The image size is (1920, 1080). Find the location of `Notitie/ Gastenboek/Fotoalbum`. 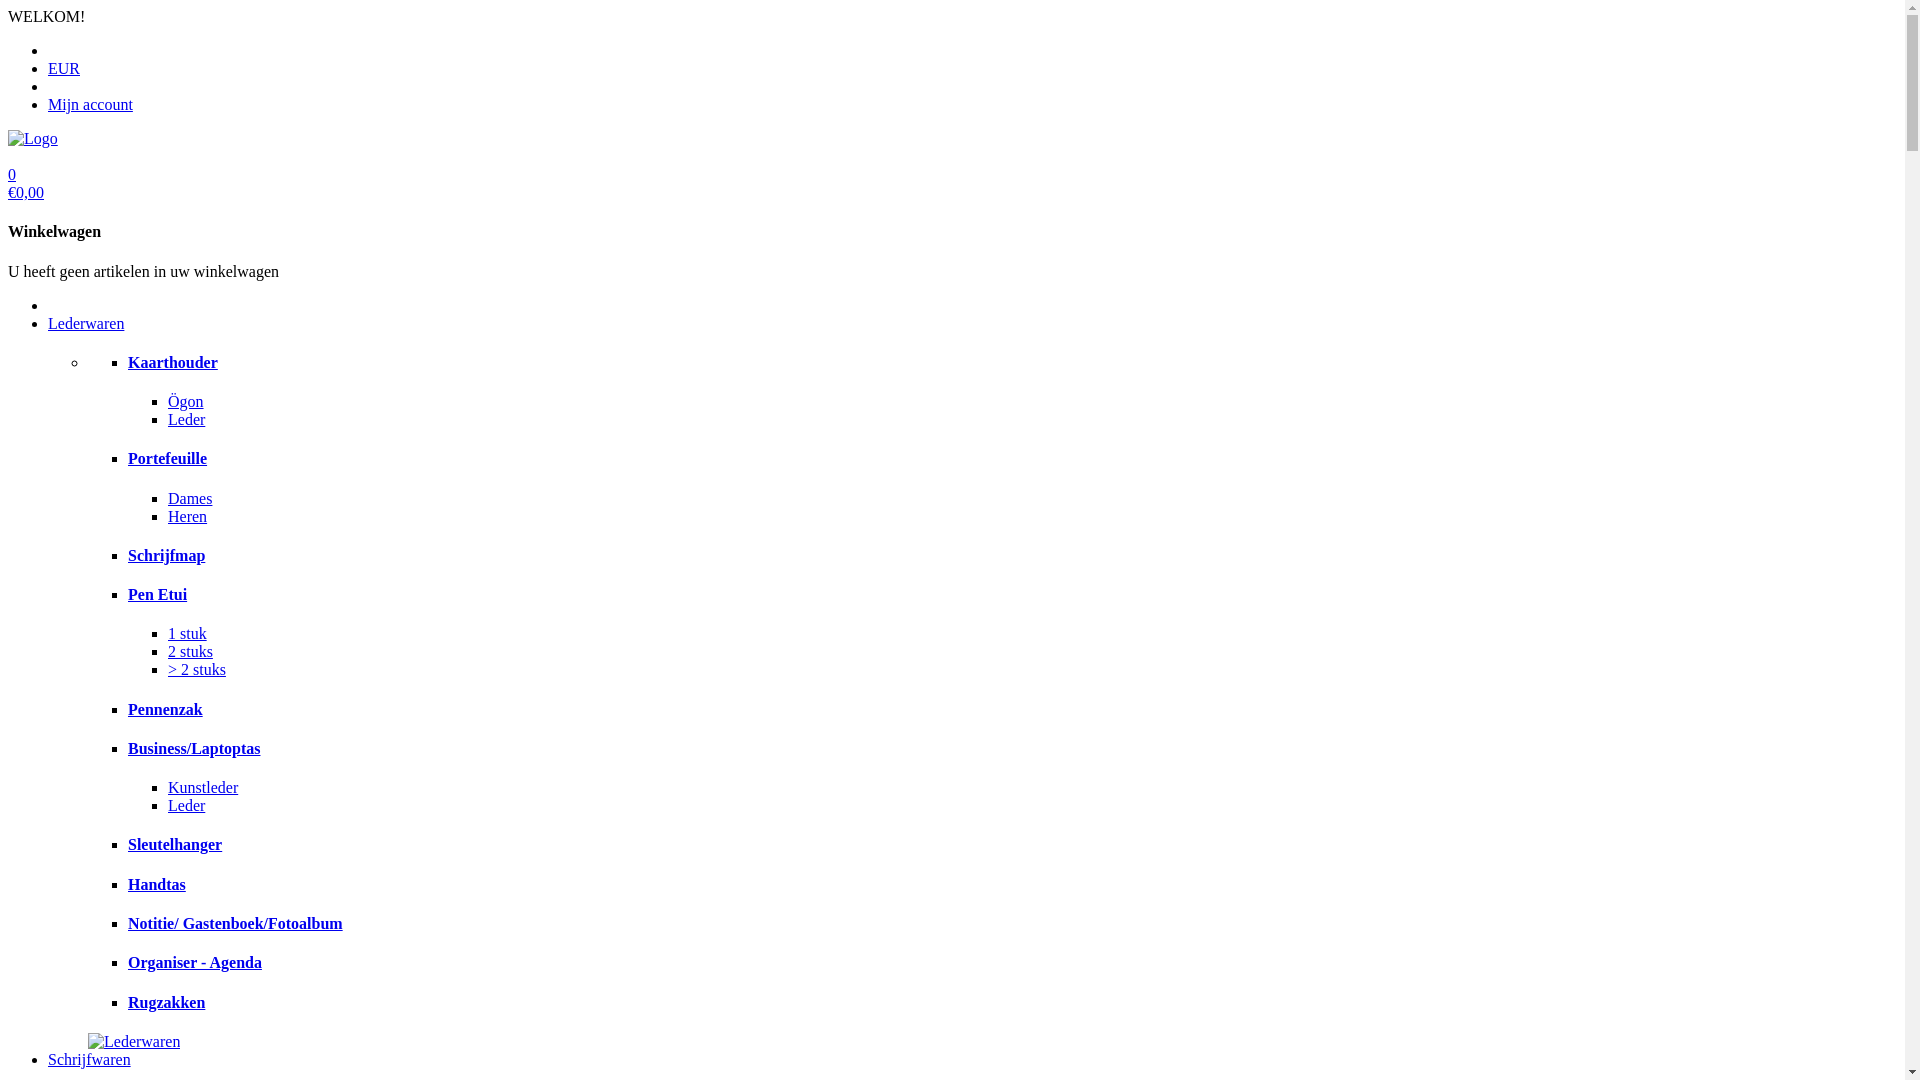

Notitie/ Gastenboek/Fotoalbum is located at coordinates (236, 924).